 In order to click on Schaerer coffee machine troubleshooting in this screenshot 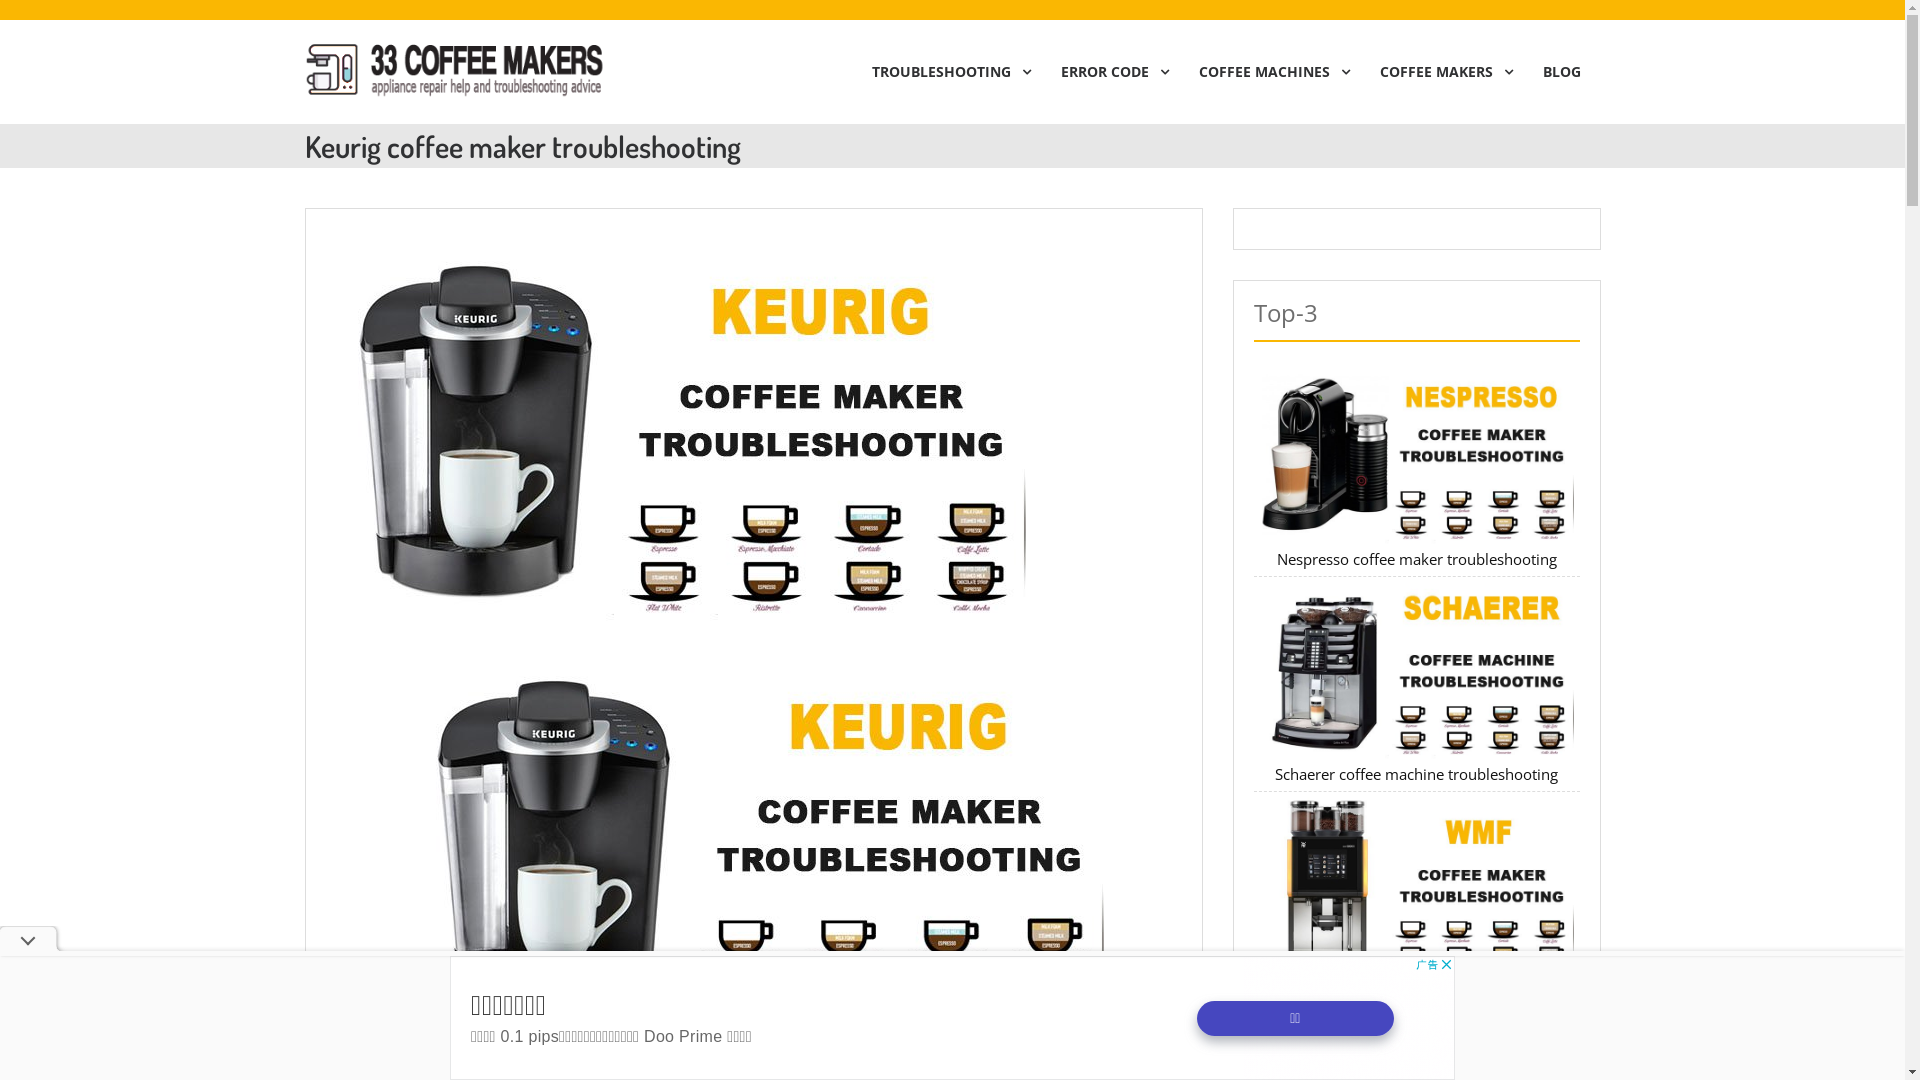, I will do `click(1416, 774)`.